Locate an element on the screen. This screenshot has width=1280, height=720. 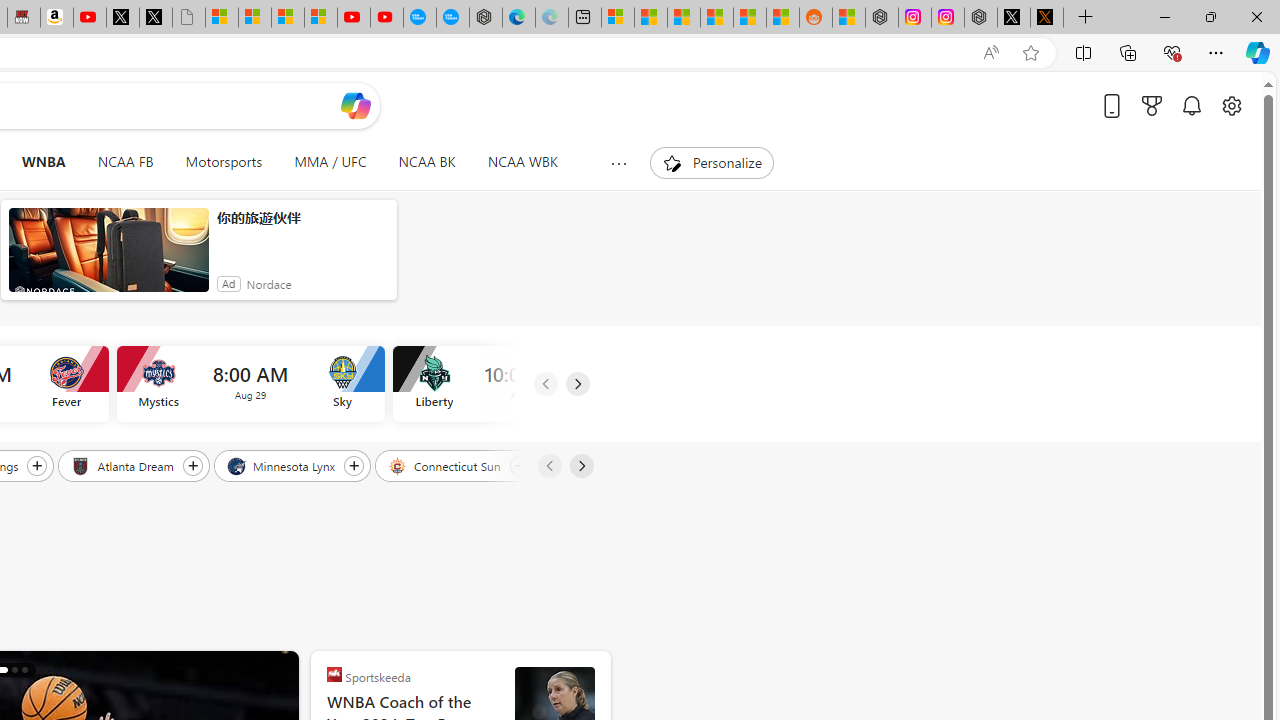
Follow Dallas Wings is located at coordinates (37, 465).